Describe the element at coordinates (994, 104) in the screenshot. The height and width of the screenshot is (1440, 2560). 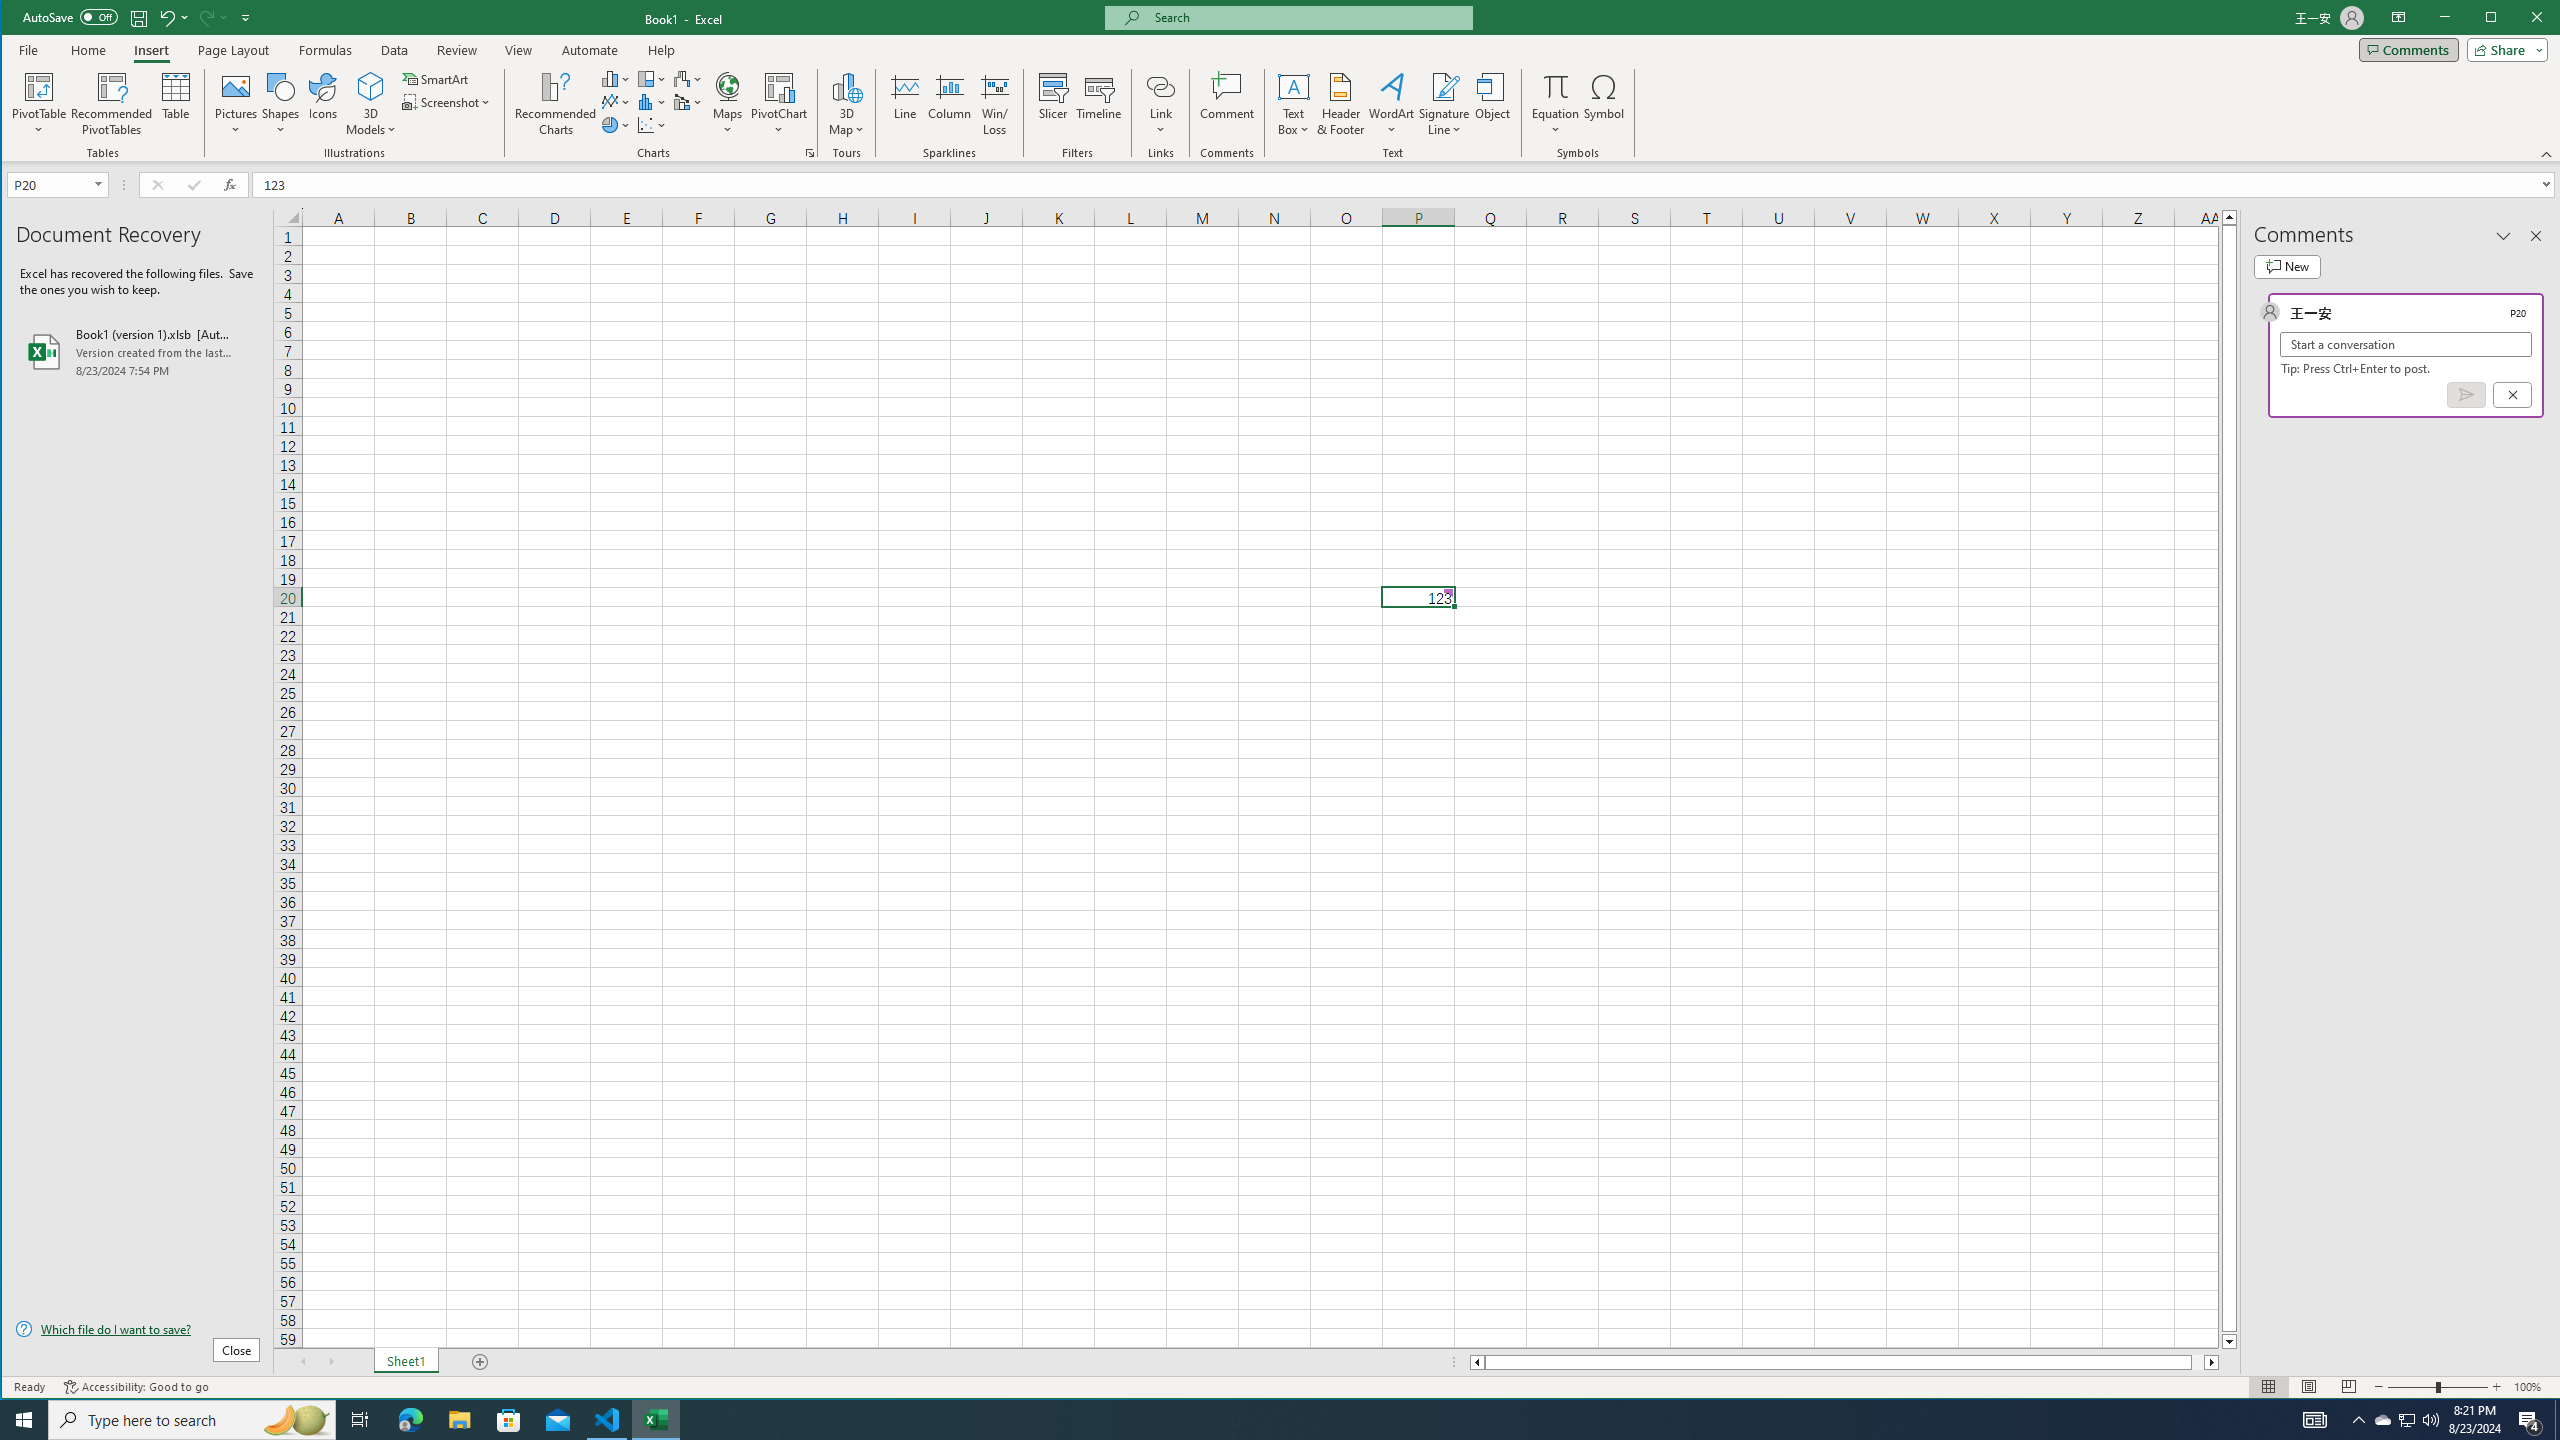
I see `Win/Loss` at that location.